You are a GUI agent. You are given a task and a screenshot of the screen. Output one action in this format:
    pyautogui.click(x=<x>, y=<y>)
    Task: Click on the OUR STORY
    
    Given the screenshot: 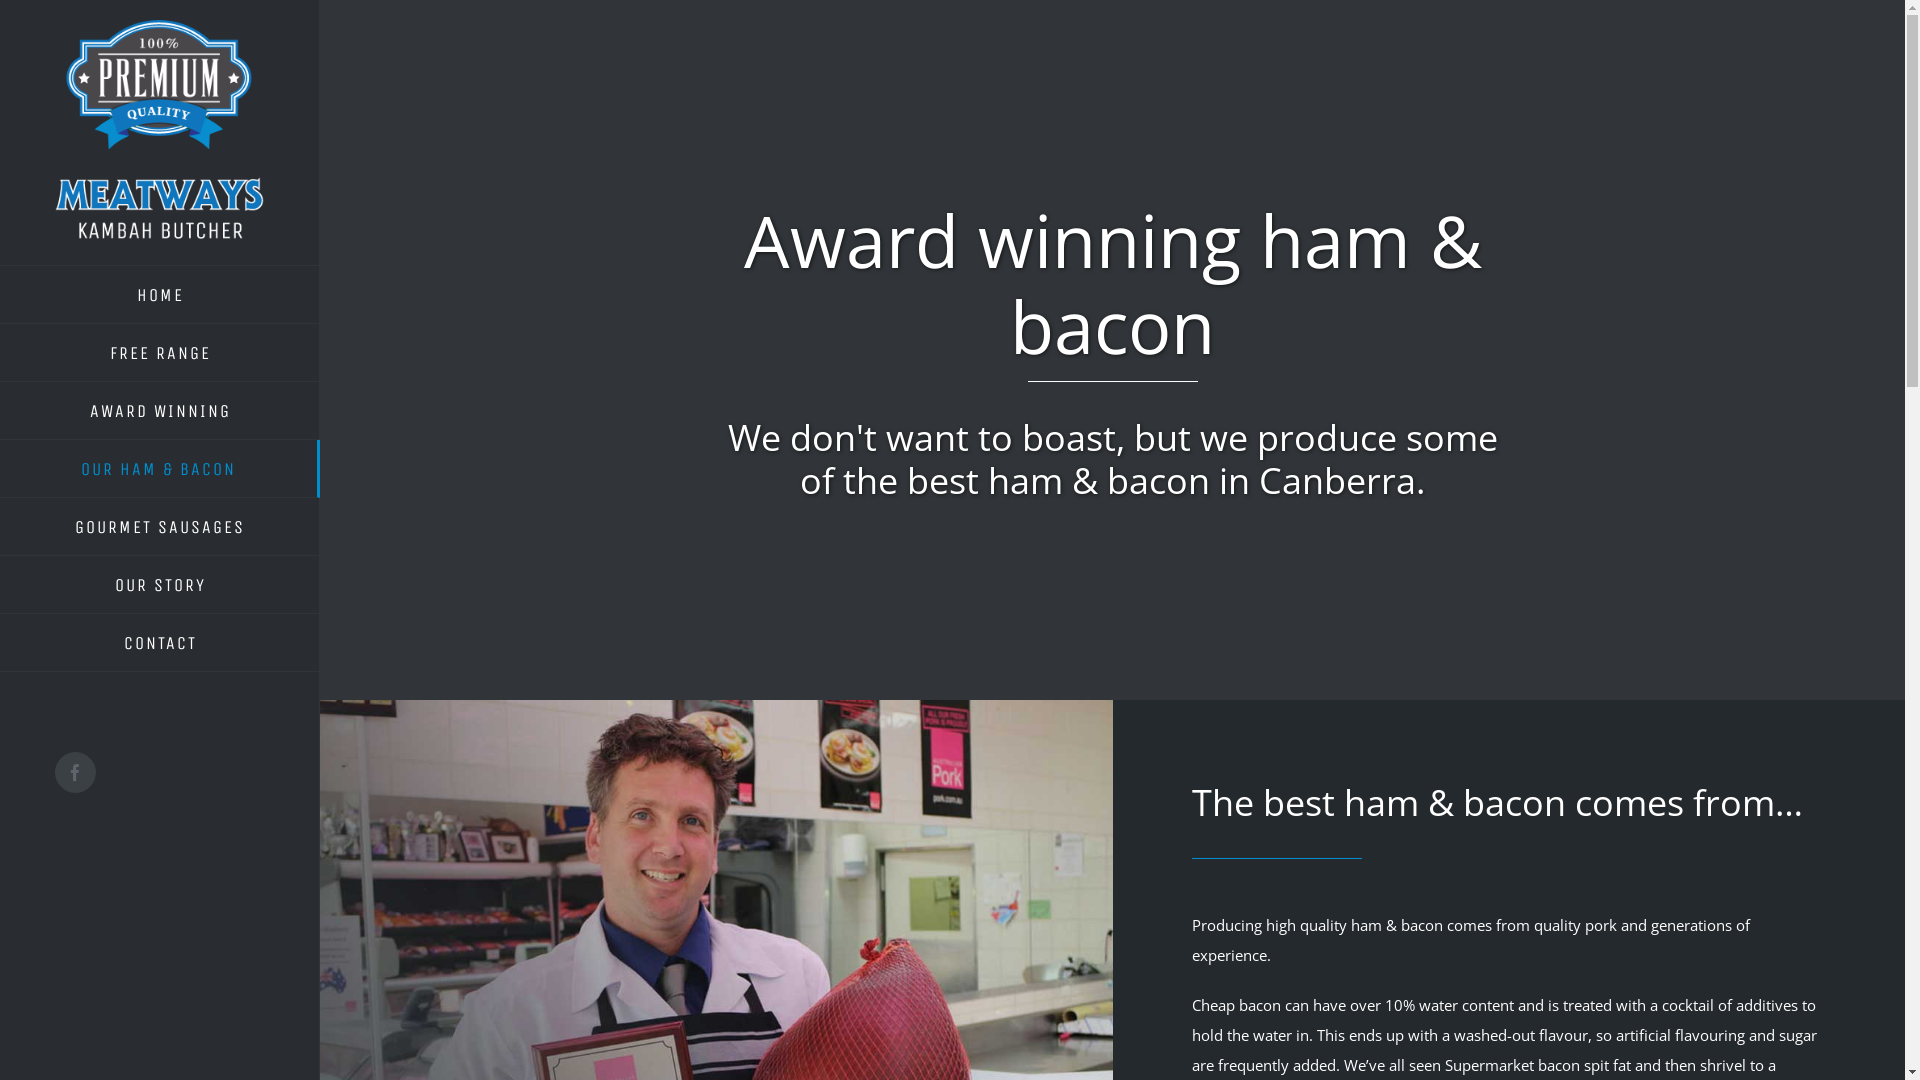 What is the action you would take?
    pyautogui.click(x=160, y=585)
    